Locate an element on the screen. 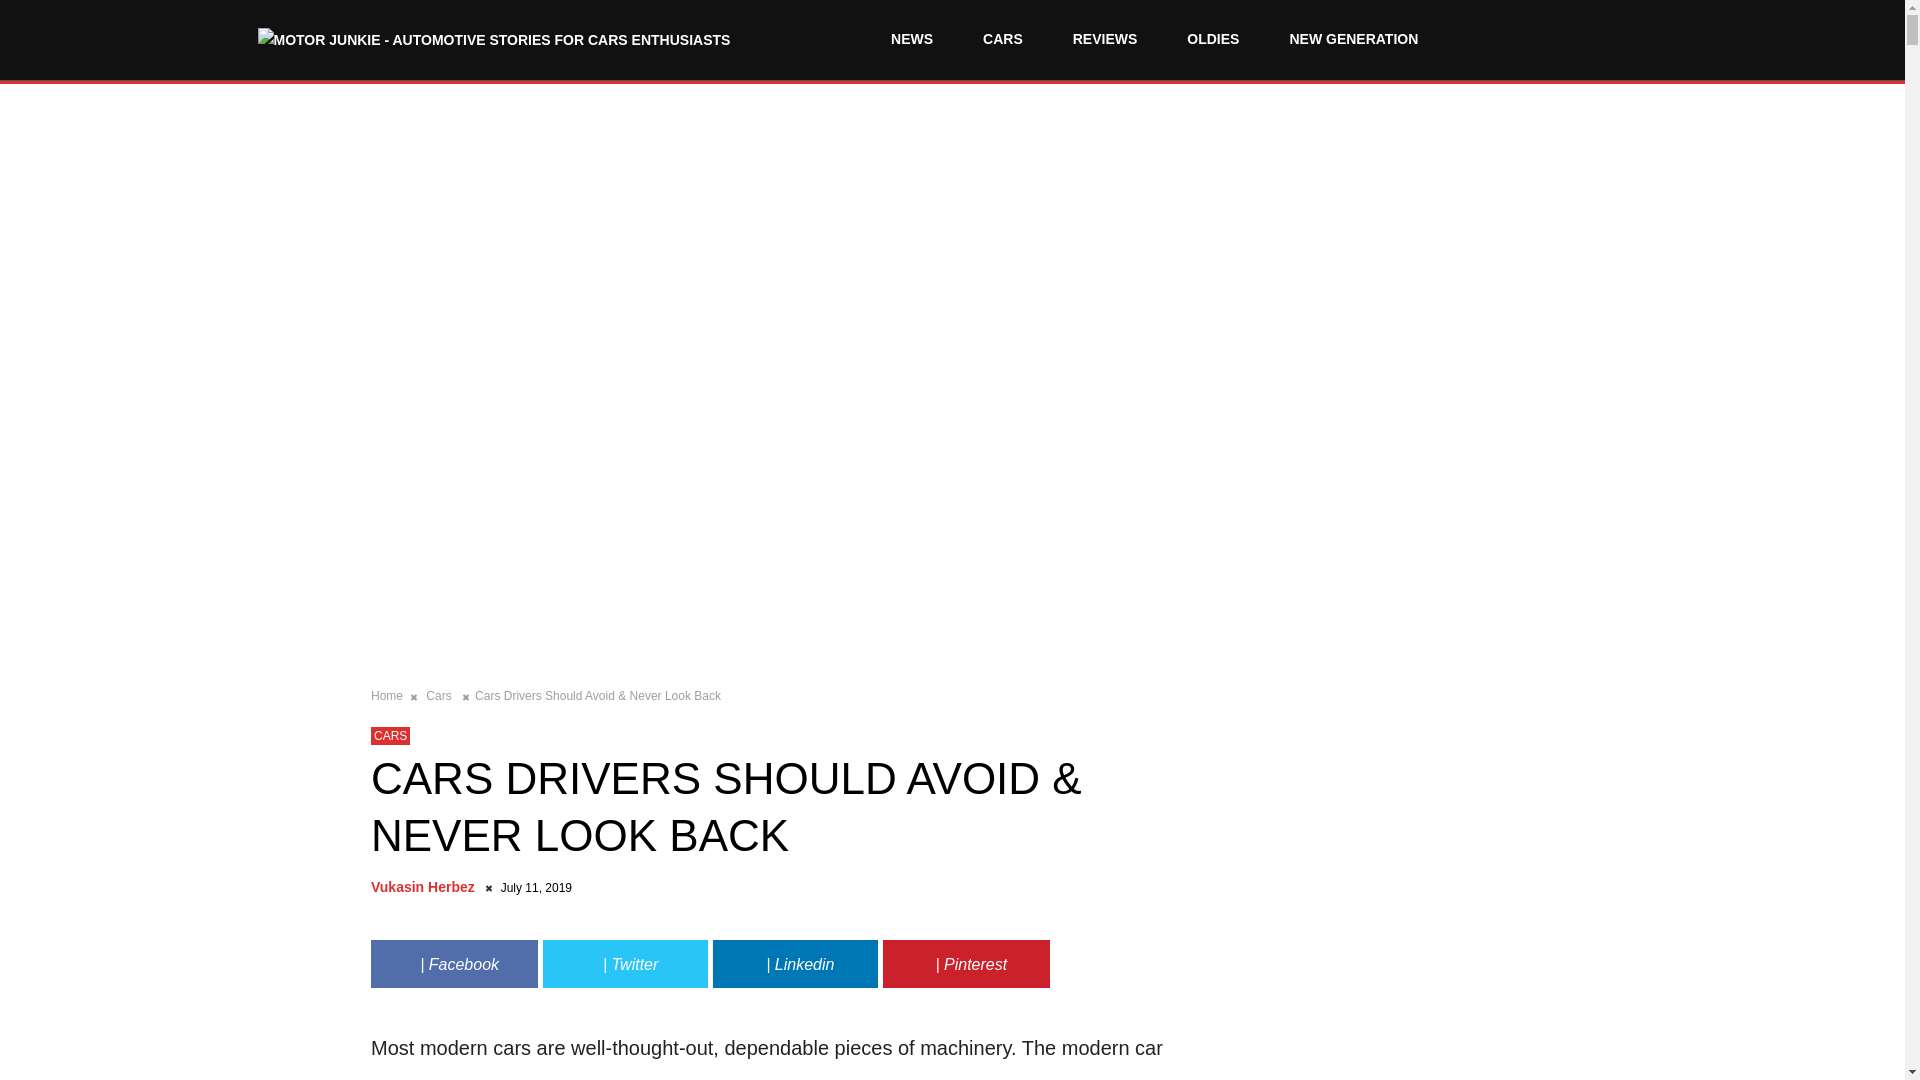  NEW GENERATION is located at coordinates (1354, 39).